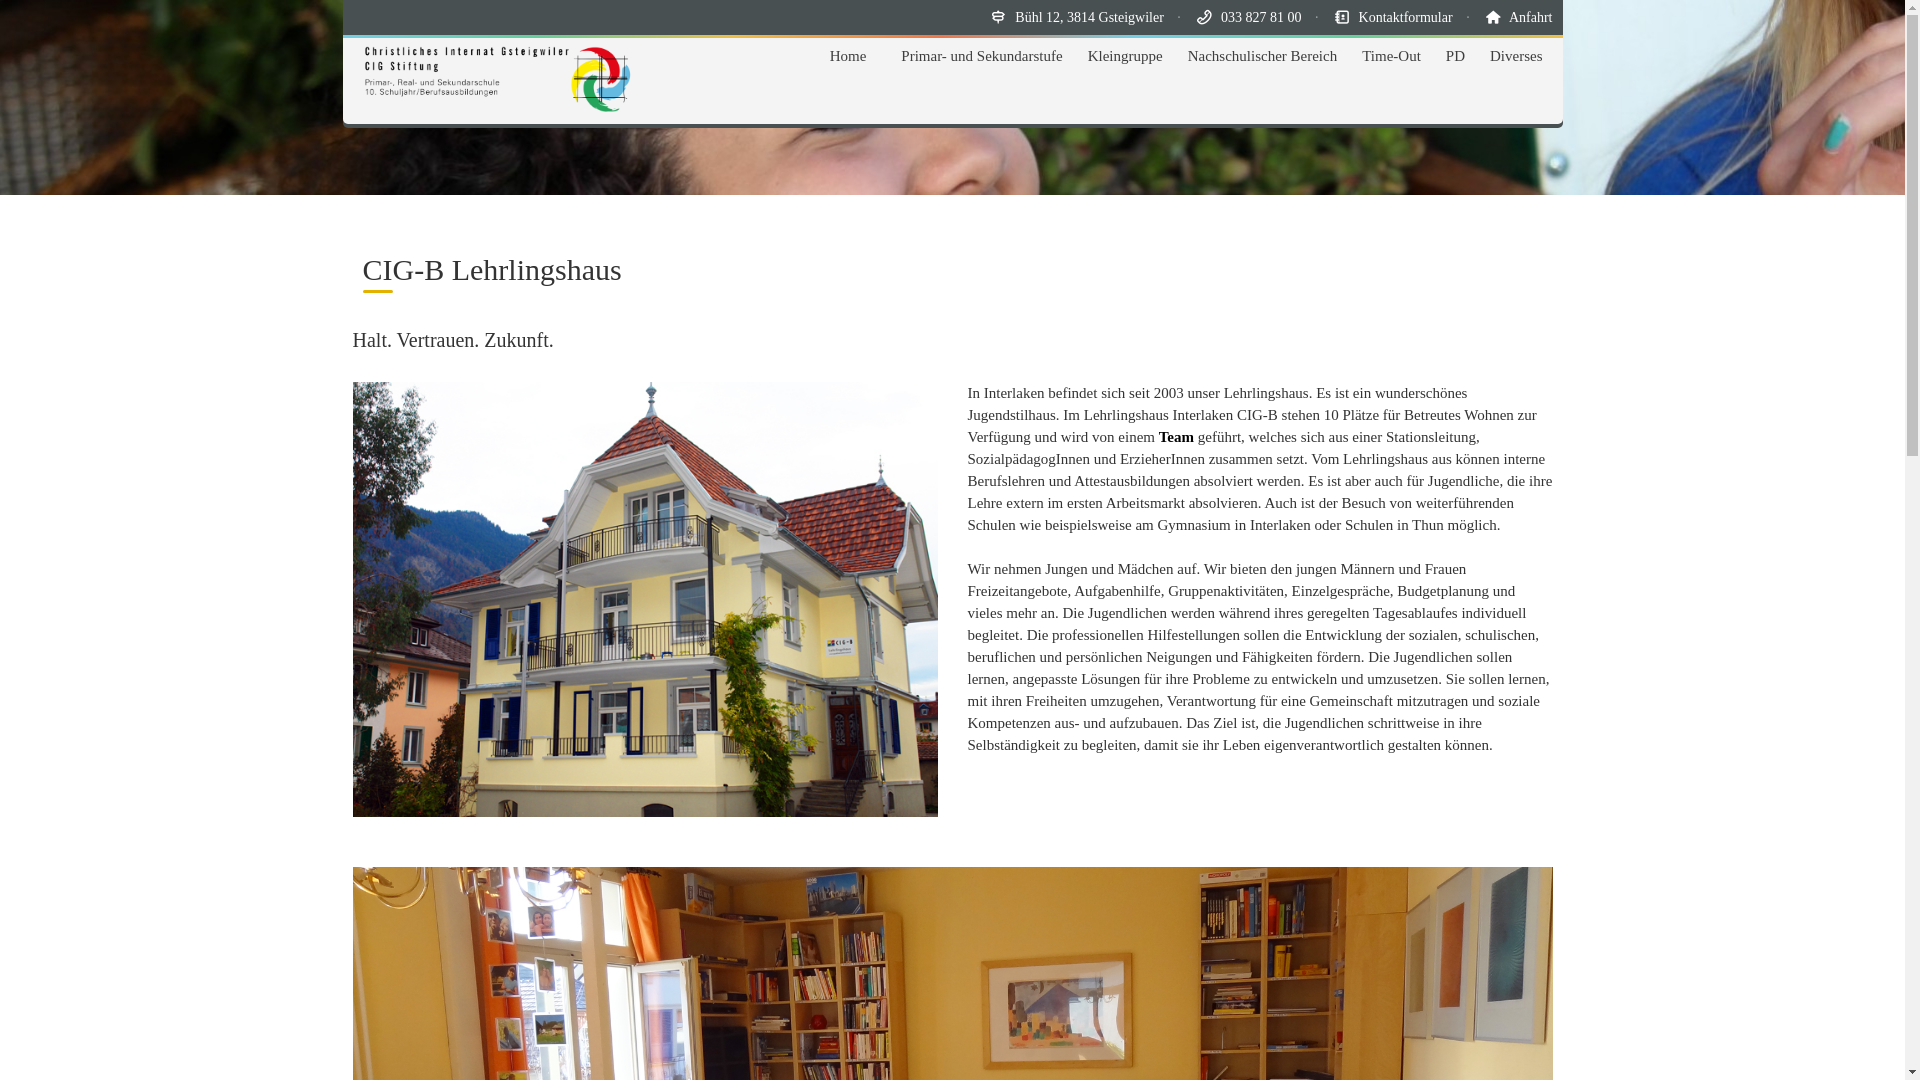 Image resolution: width=1920 pixels, height=1080 pixels. What do you see at coordinates (1531, 18) in the screenshot?
I see `Anfahrt` at bounding box center [1531, 18].